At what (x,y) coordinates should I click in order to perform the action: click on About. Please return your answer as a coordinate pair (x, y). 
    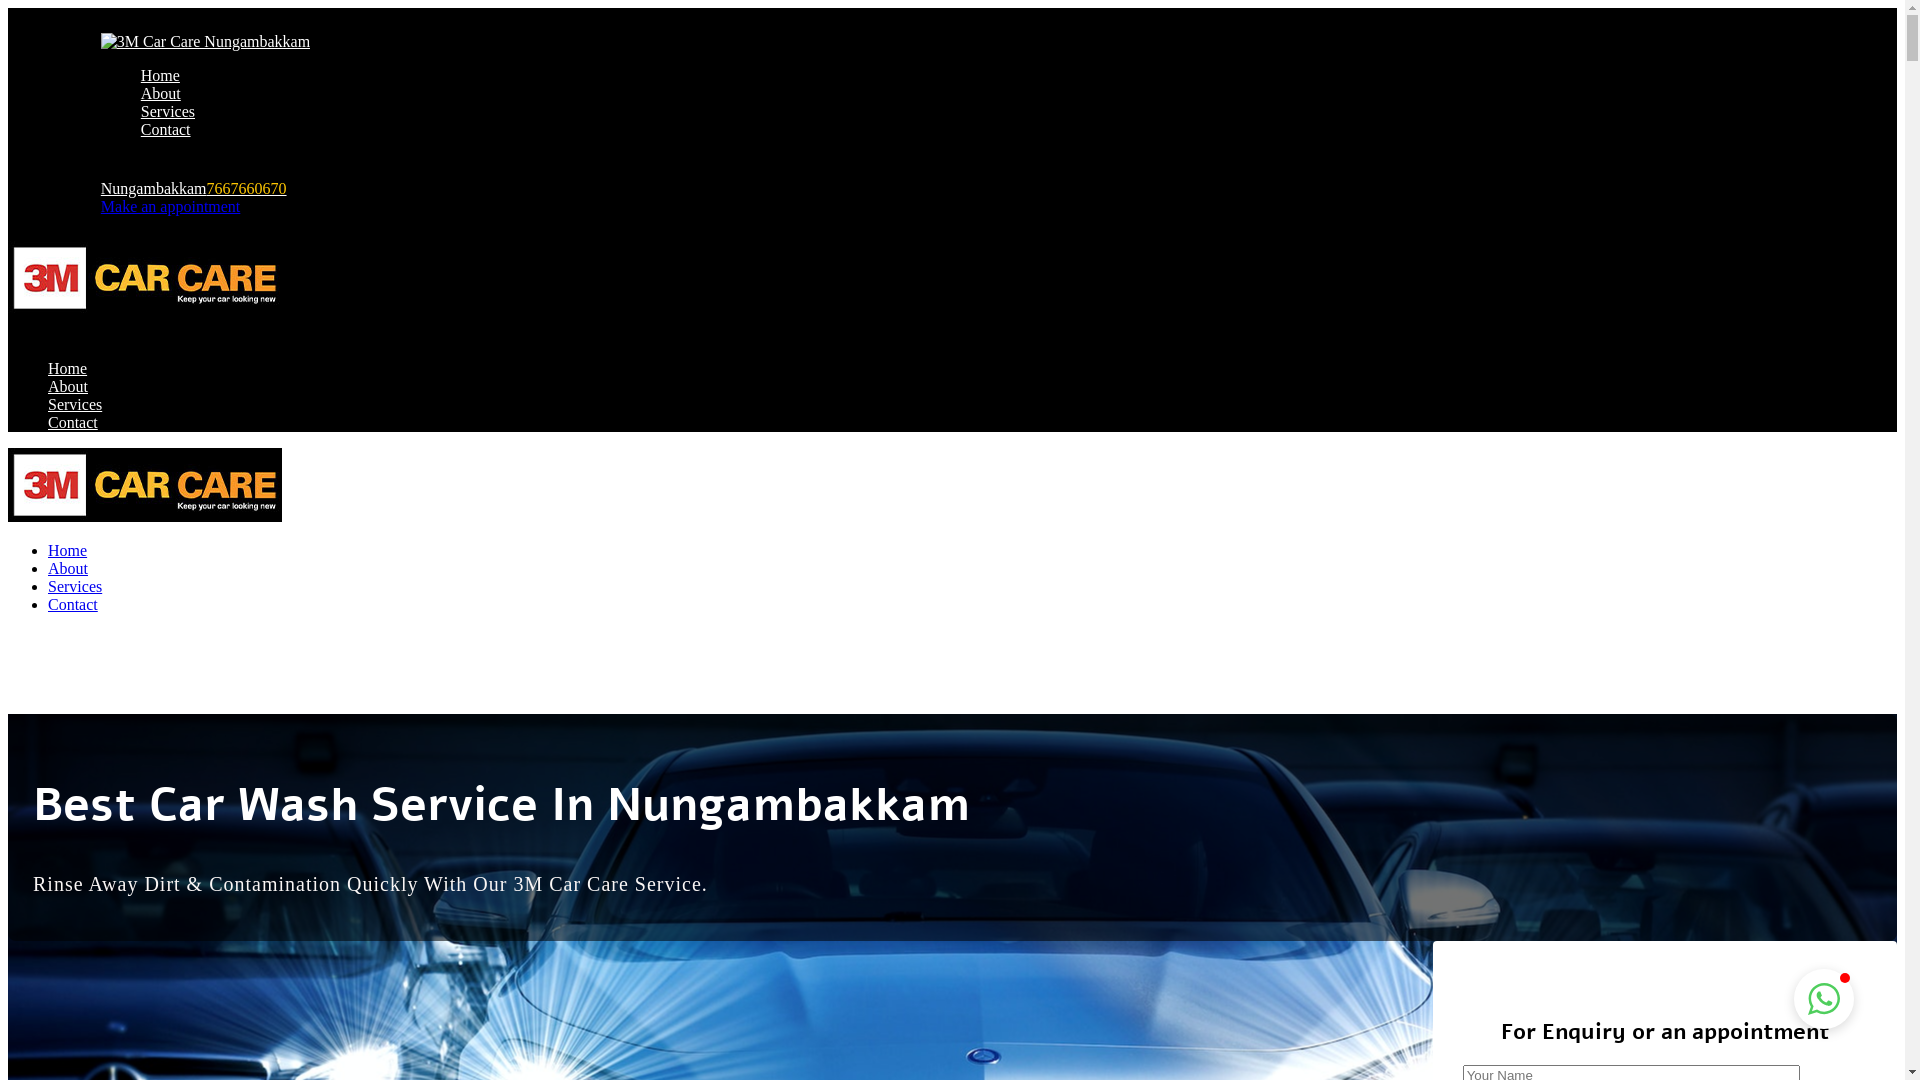
    Looking at the image, I should click on (68, 386).